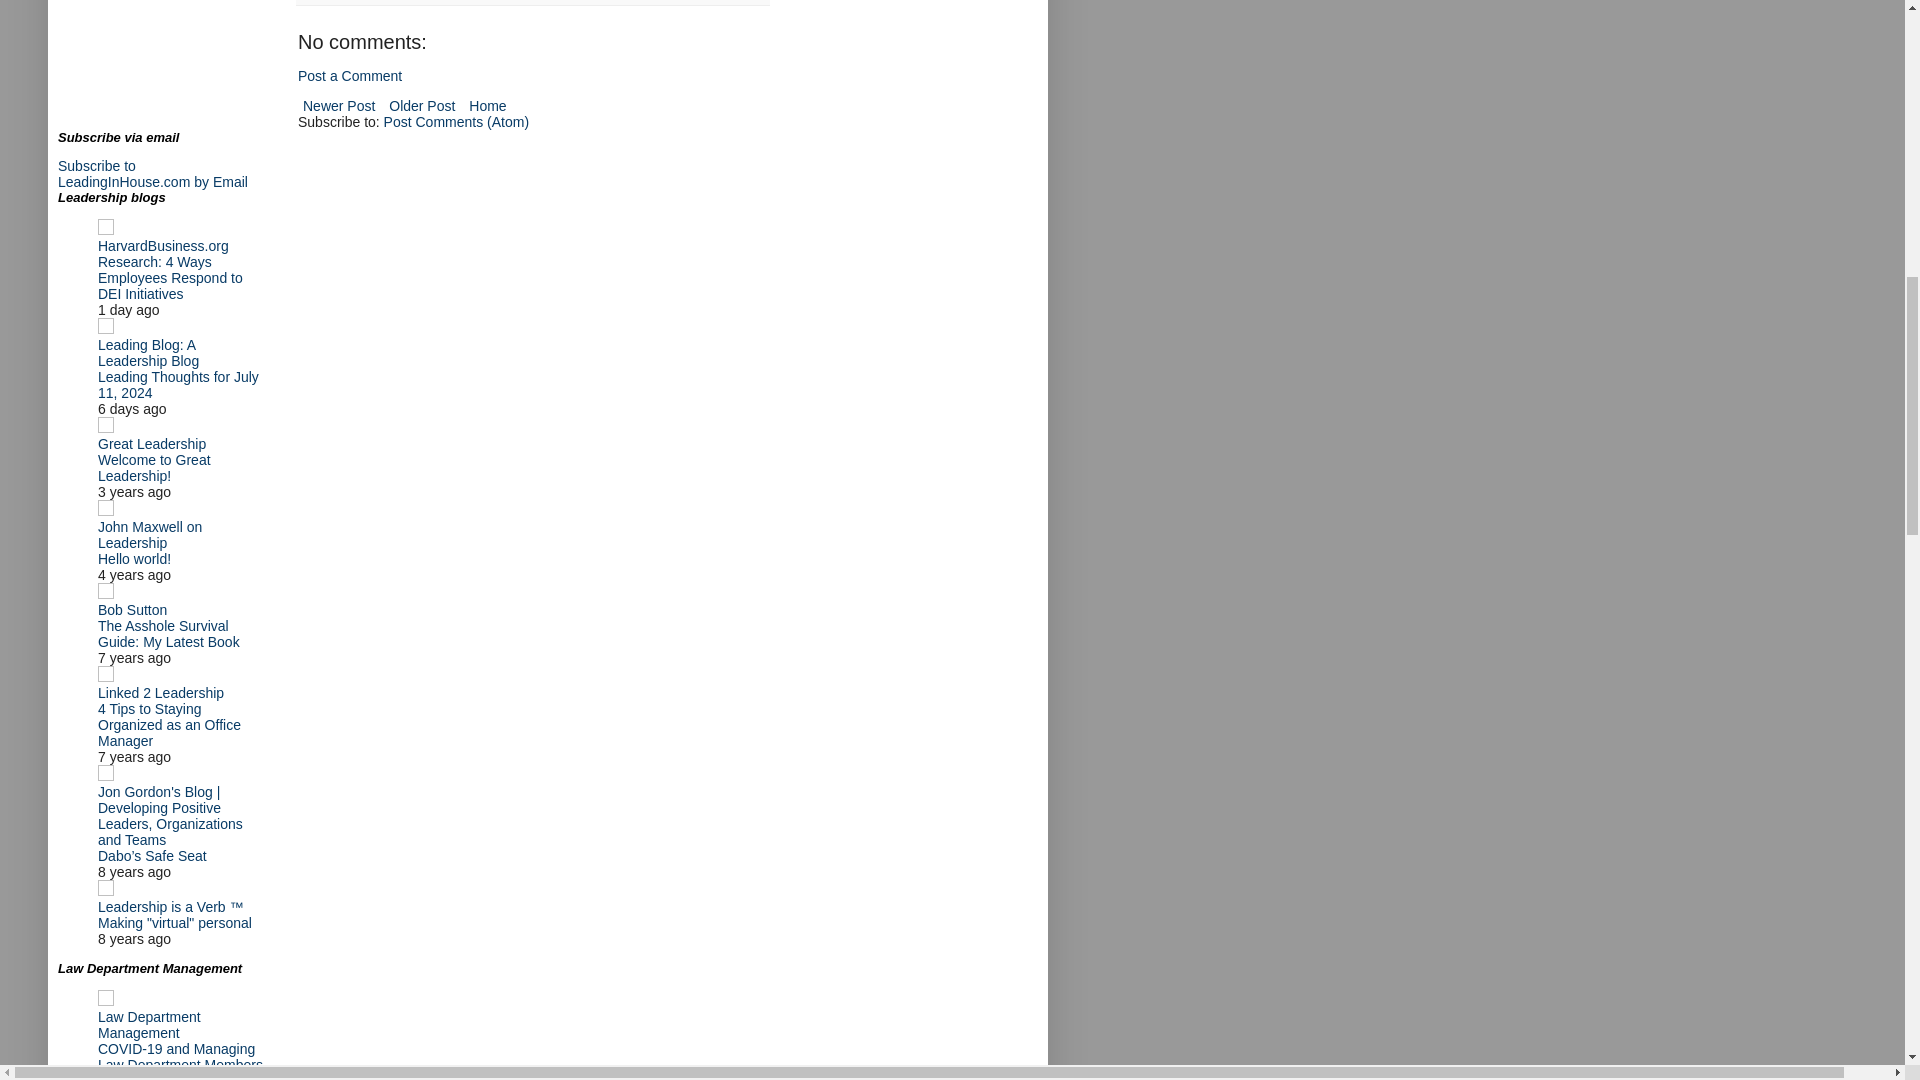 The width and height of the screenshot is (1920, 1080). Describe the element at coordinates (169, 724) in the screenshot. I see `4 Tips to Staying Organized as an Office Manager` at that location.